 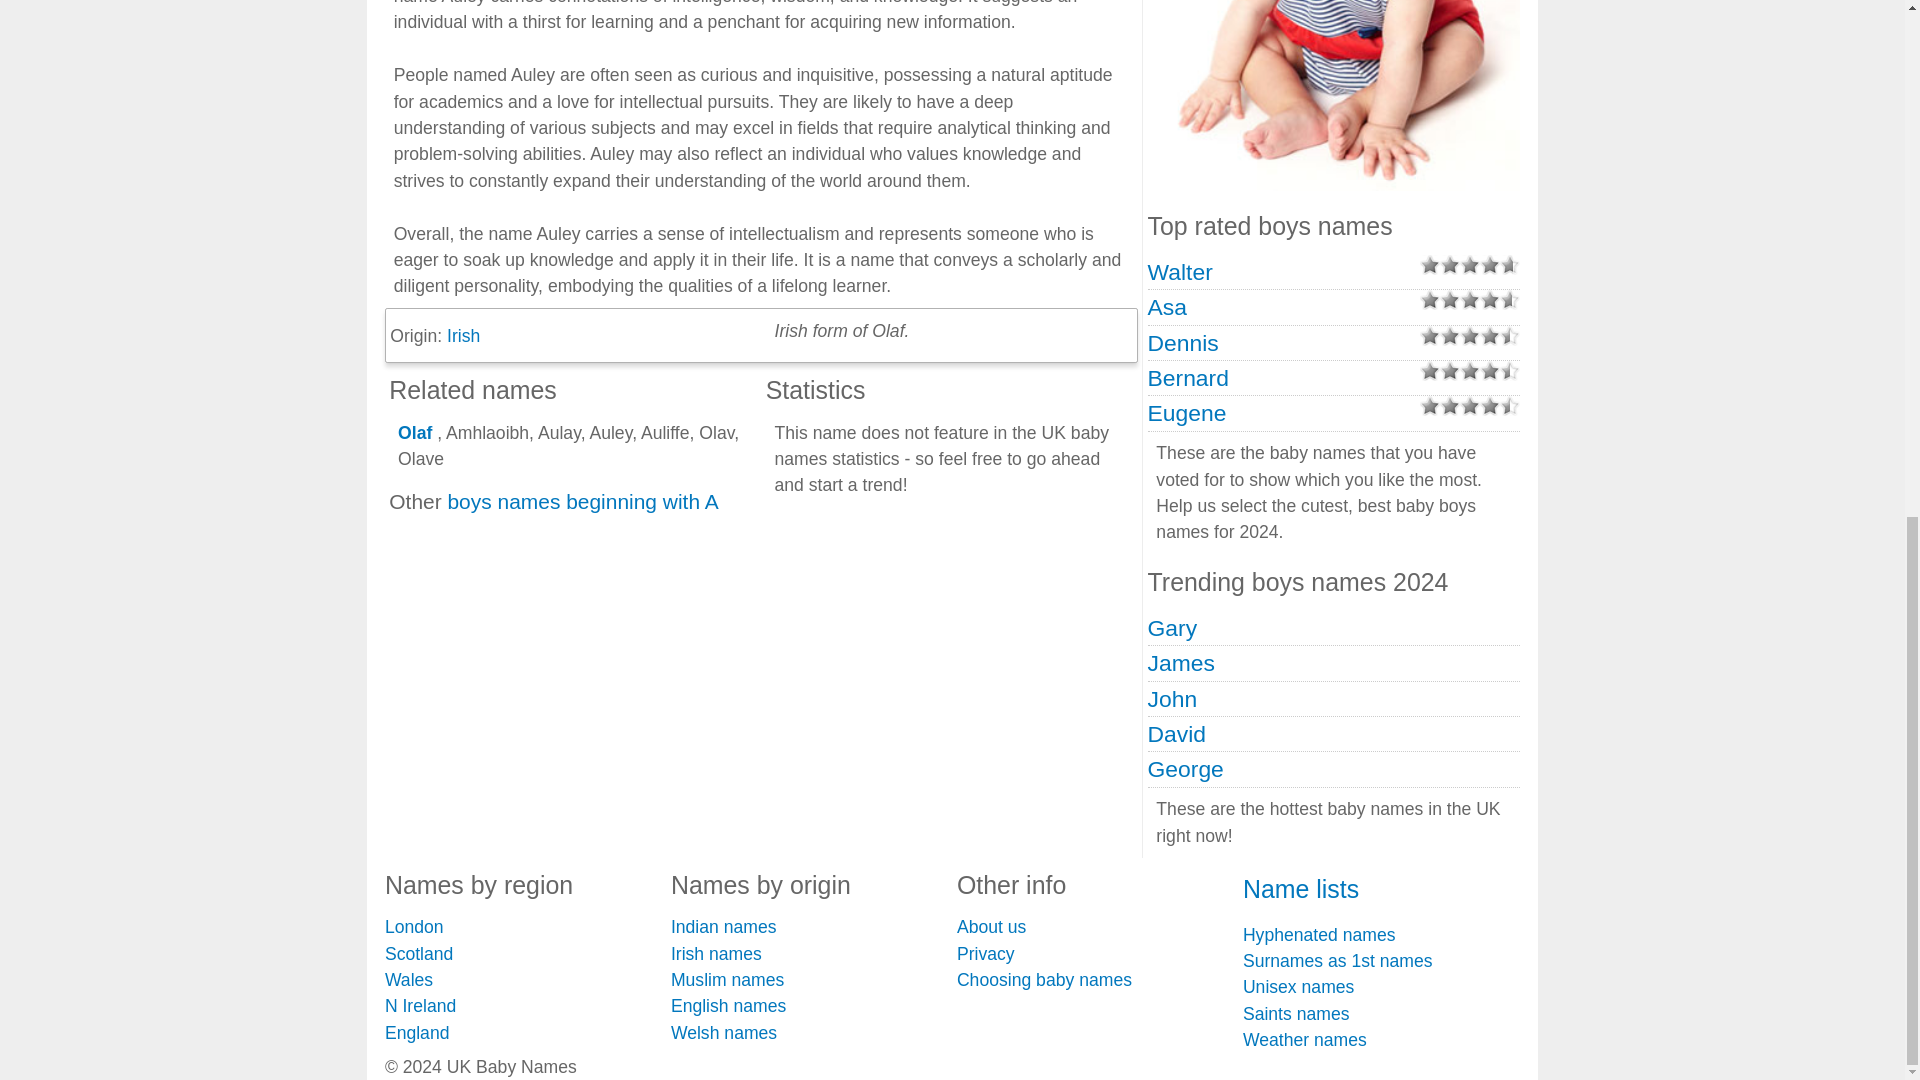 What do you see at coordinates (1182, 663) in the screenshot?
I see `James` at bounding box center [1182, 663].